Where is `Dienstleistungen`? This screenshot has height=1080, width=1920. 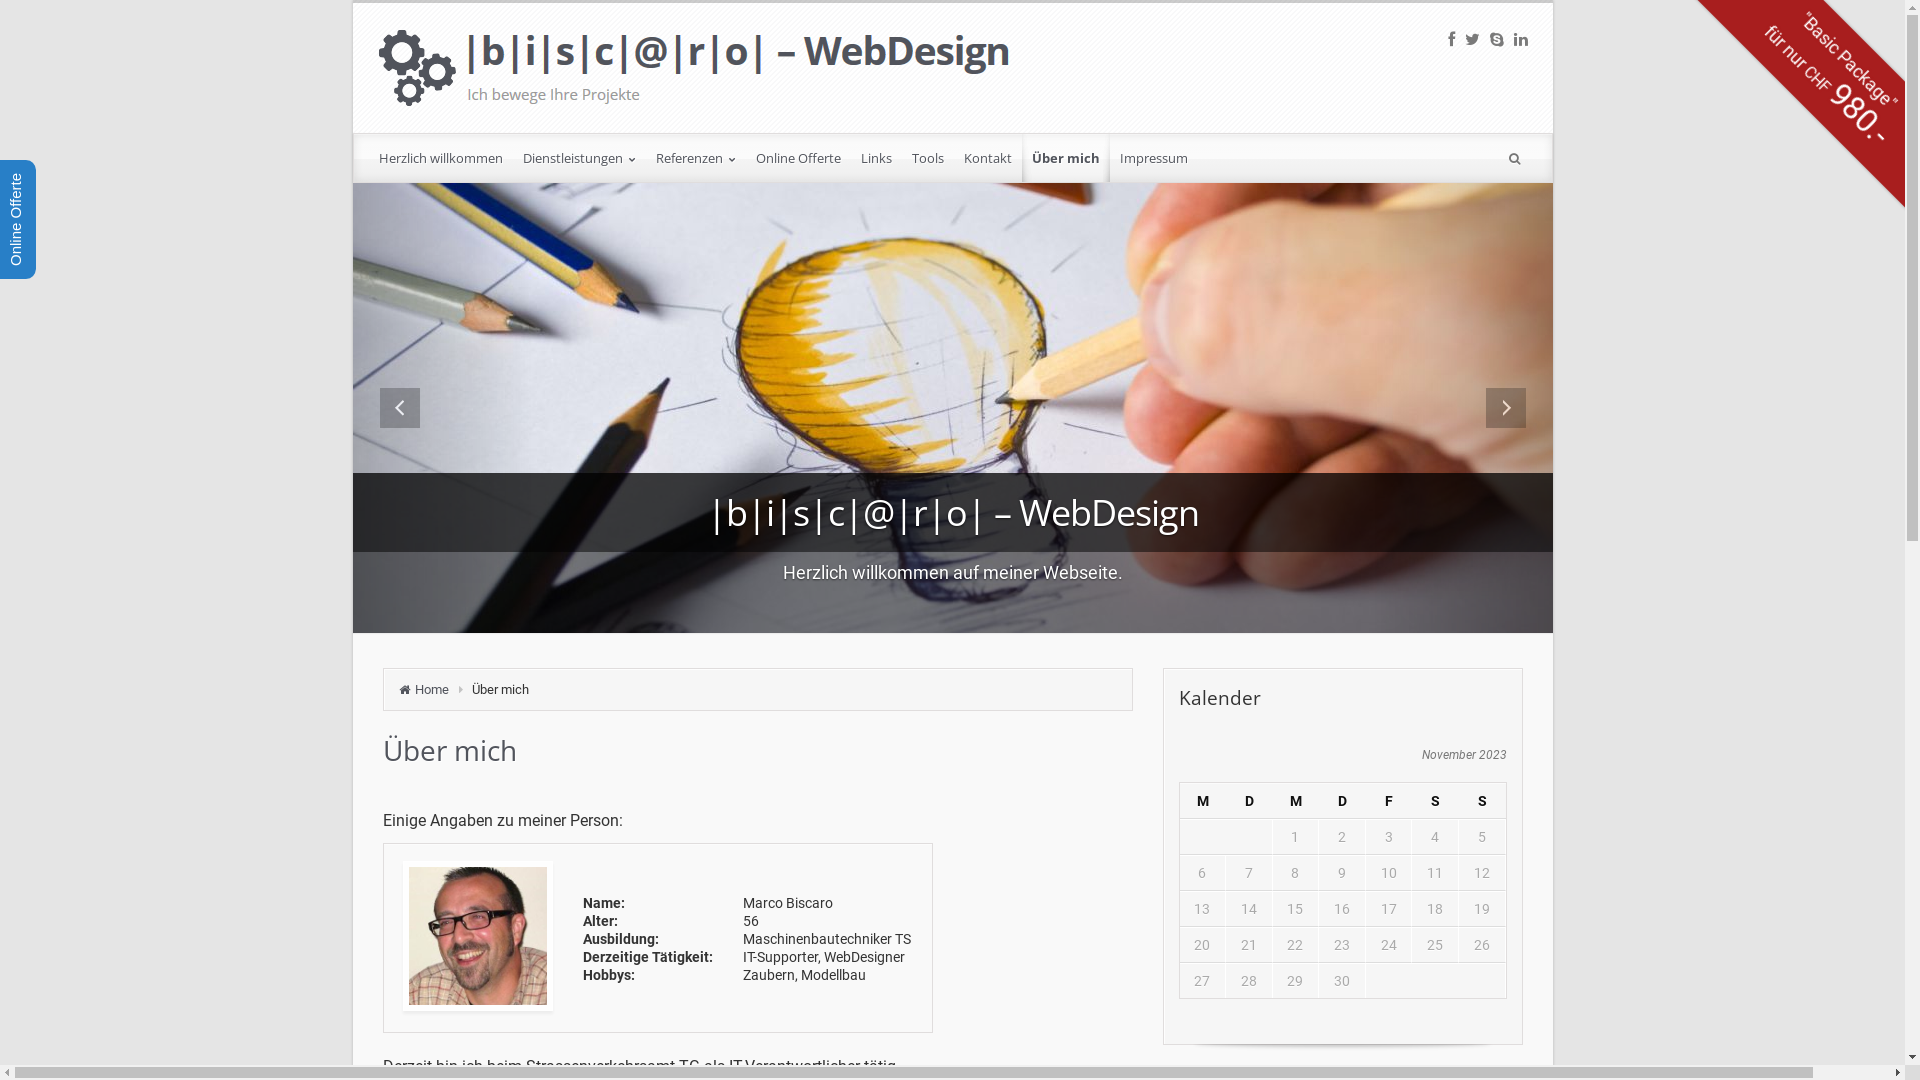
Dienstleistungen is located at coordinates (578, 158).